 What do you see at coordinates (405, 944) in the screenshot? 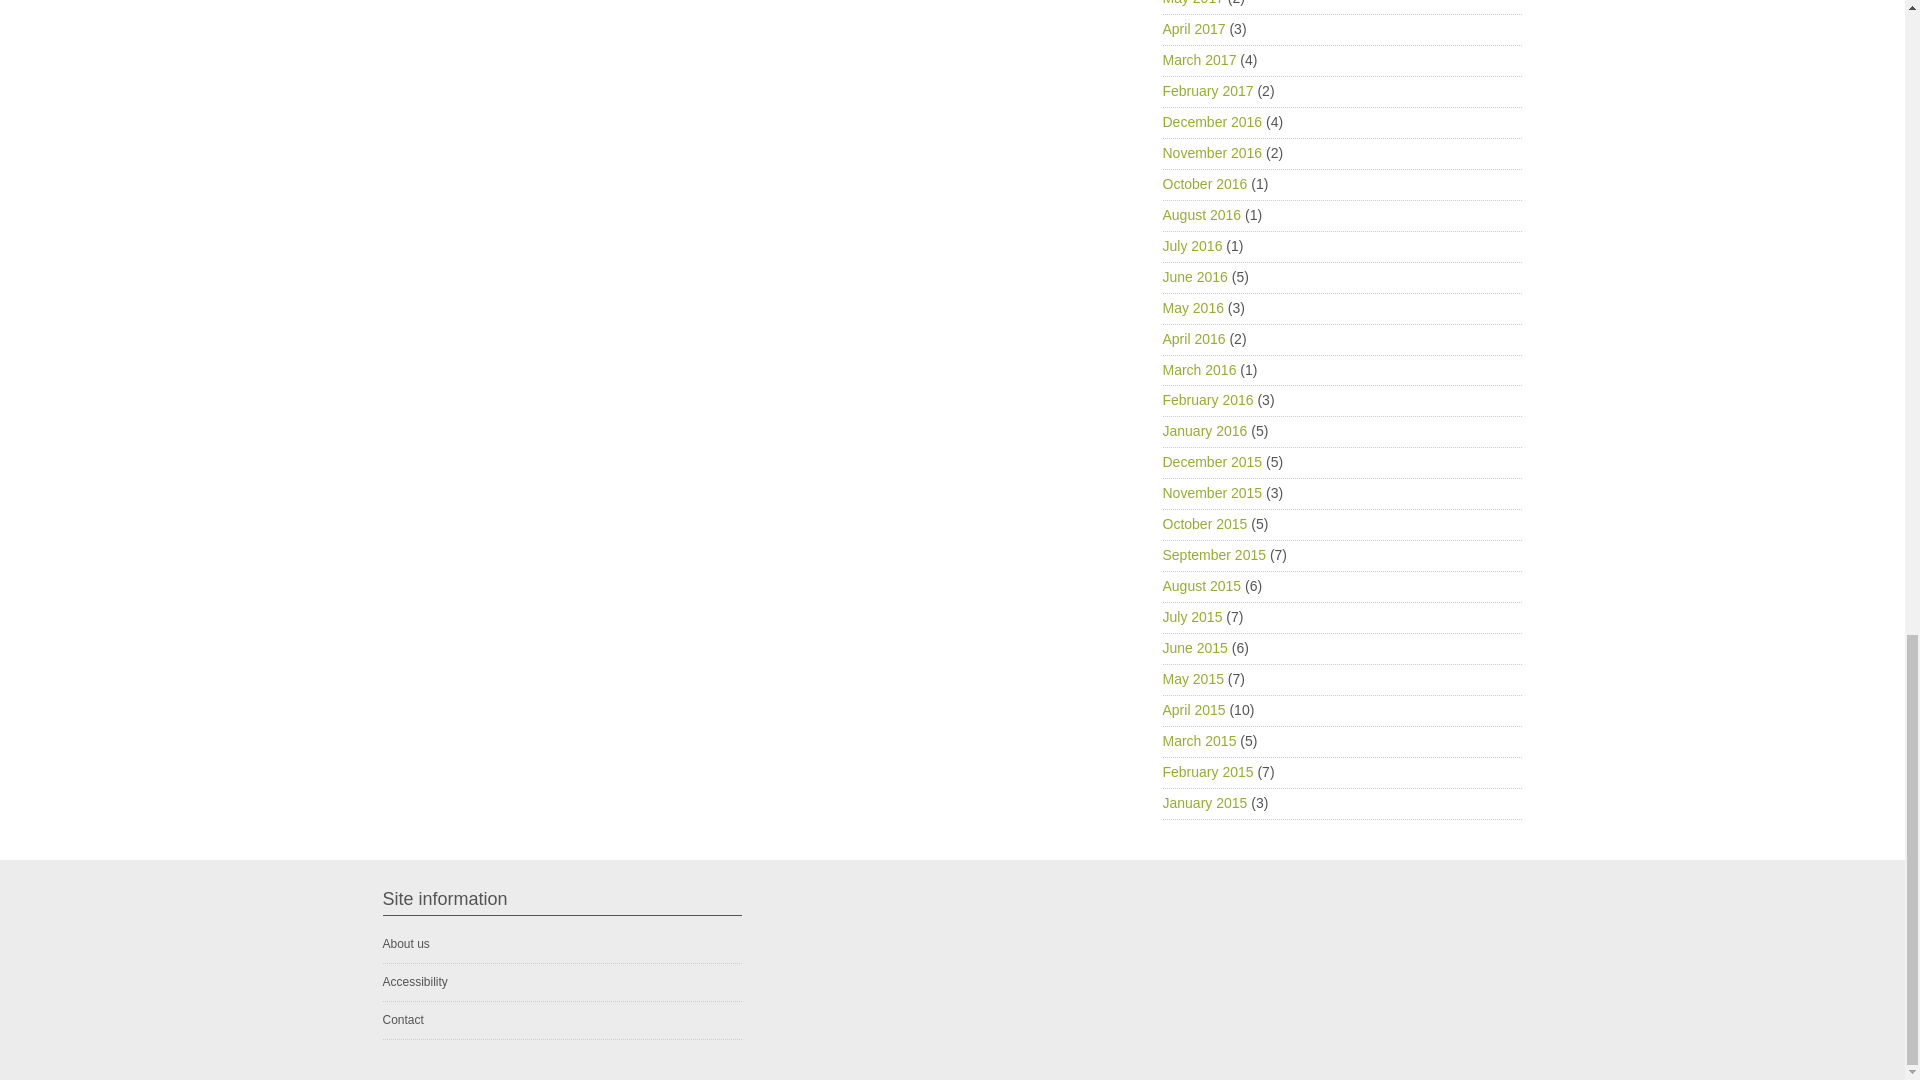
I see `About us` at bounding box center [405, 944].